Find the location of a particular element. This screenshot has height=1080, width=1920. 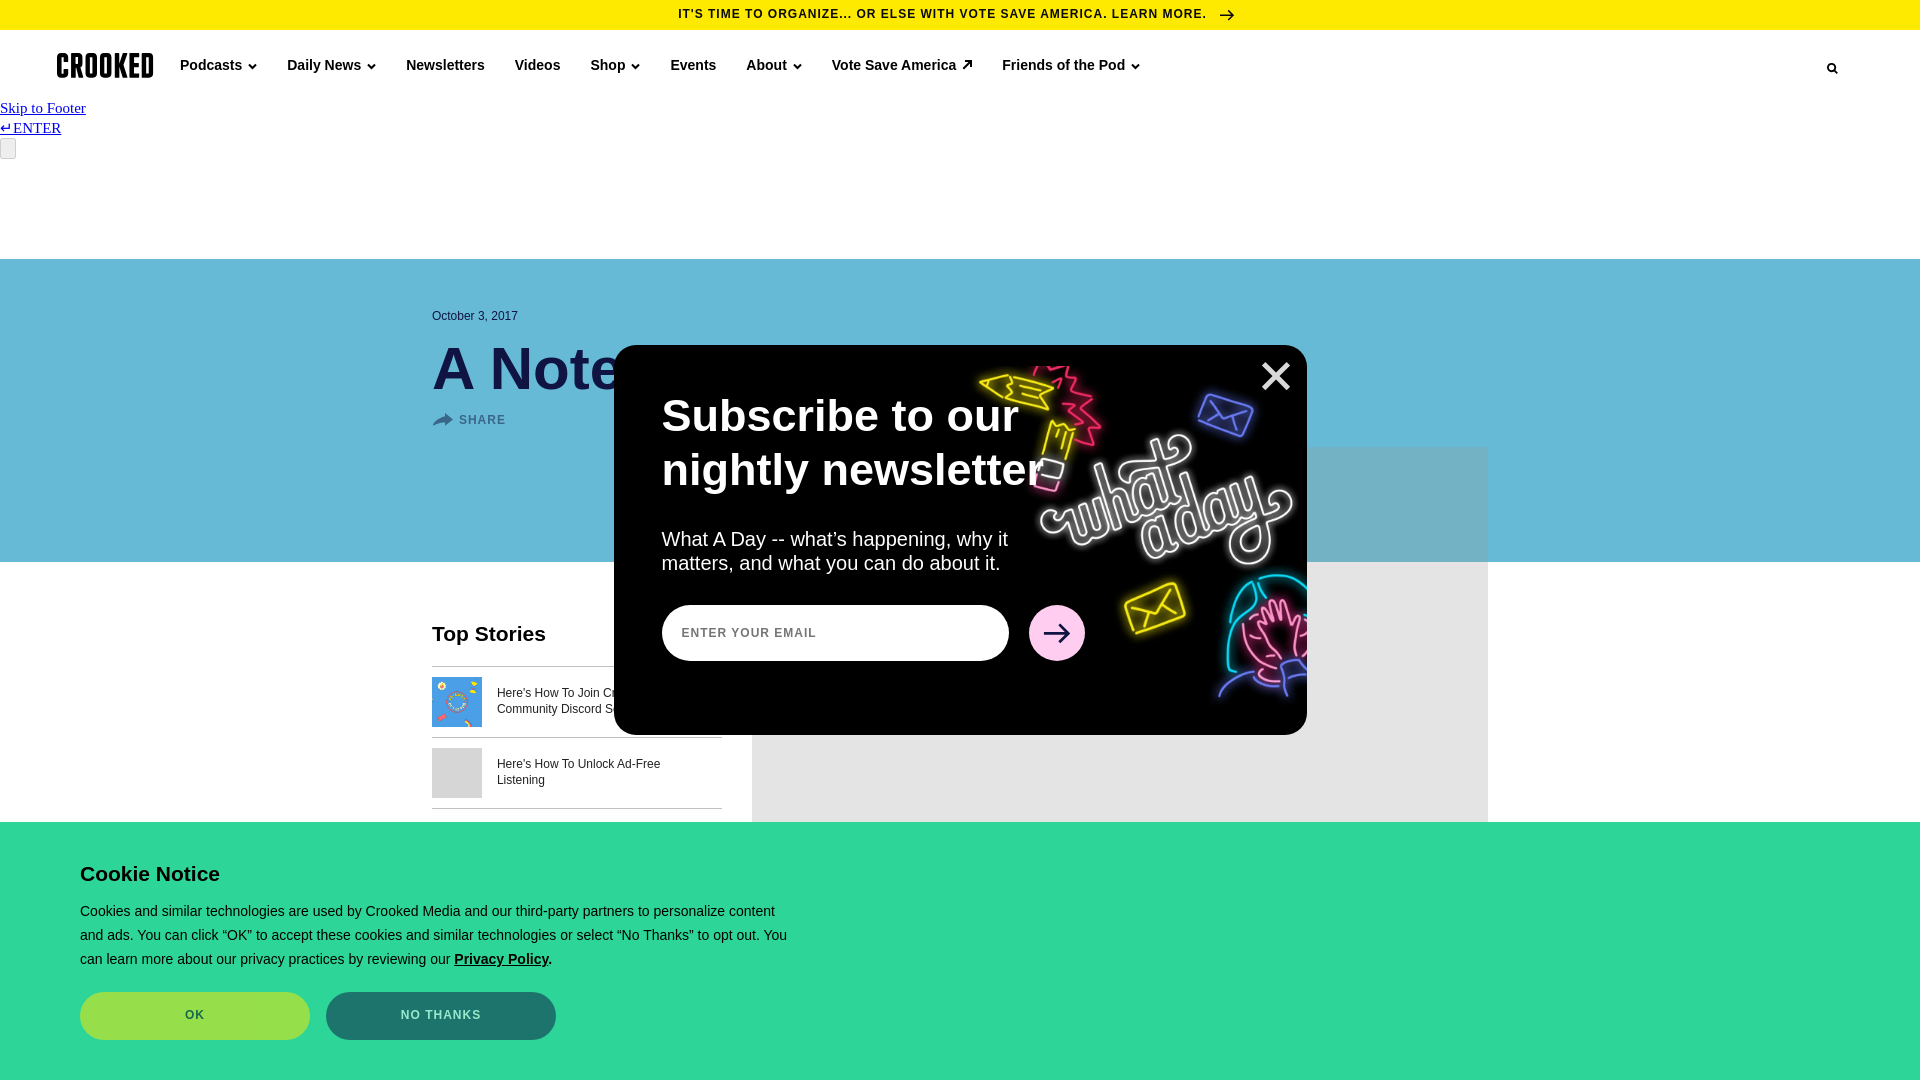

Newsletters is located at coordinates (445, 64).